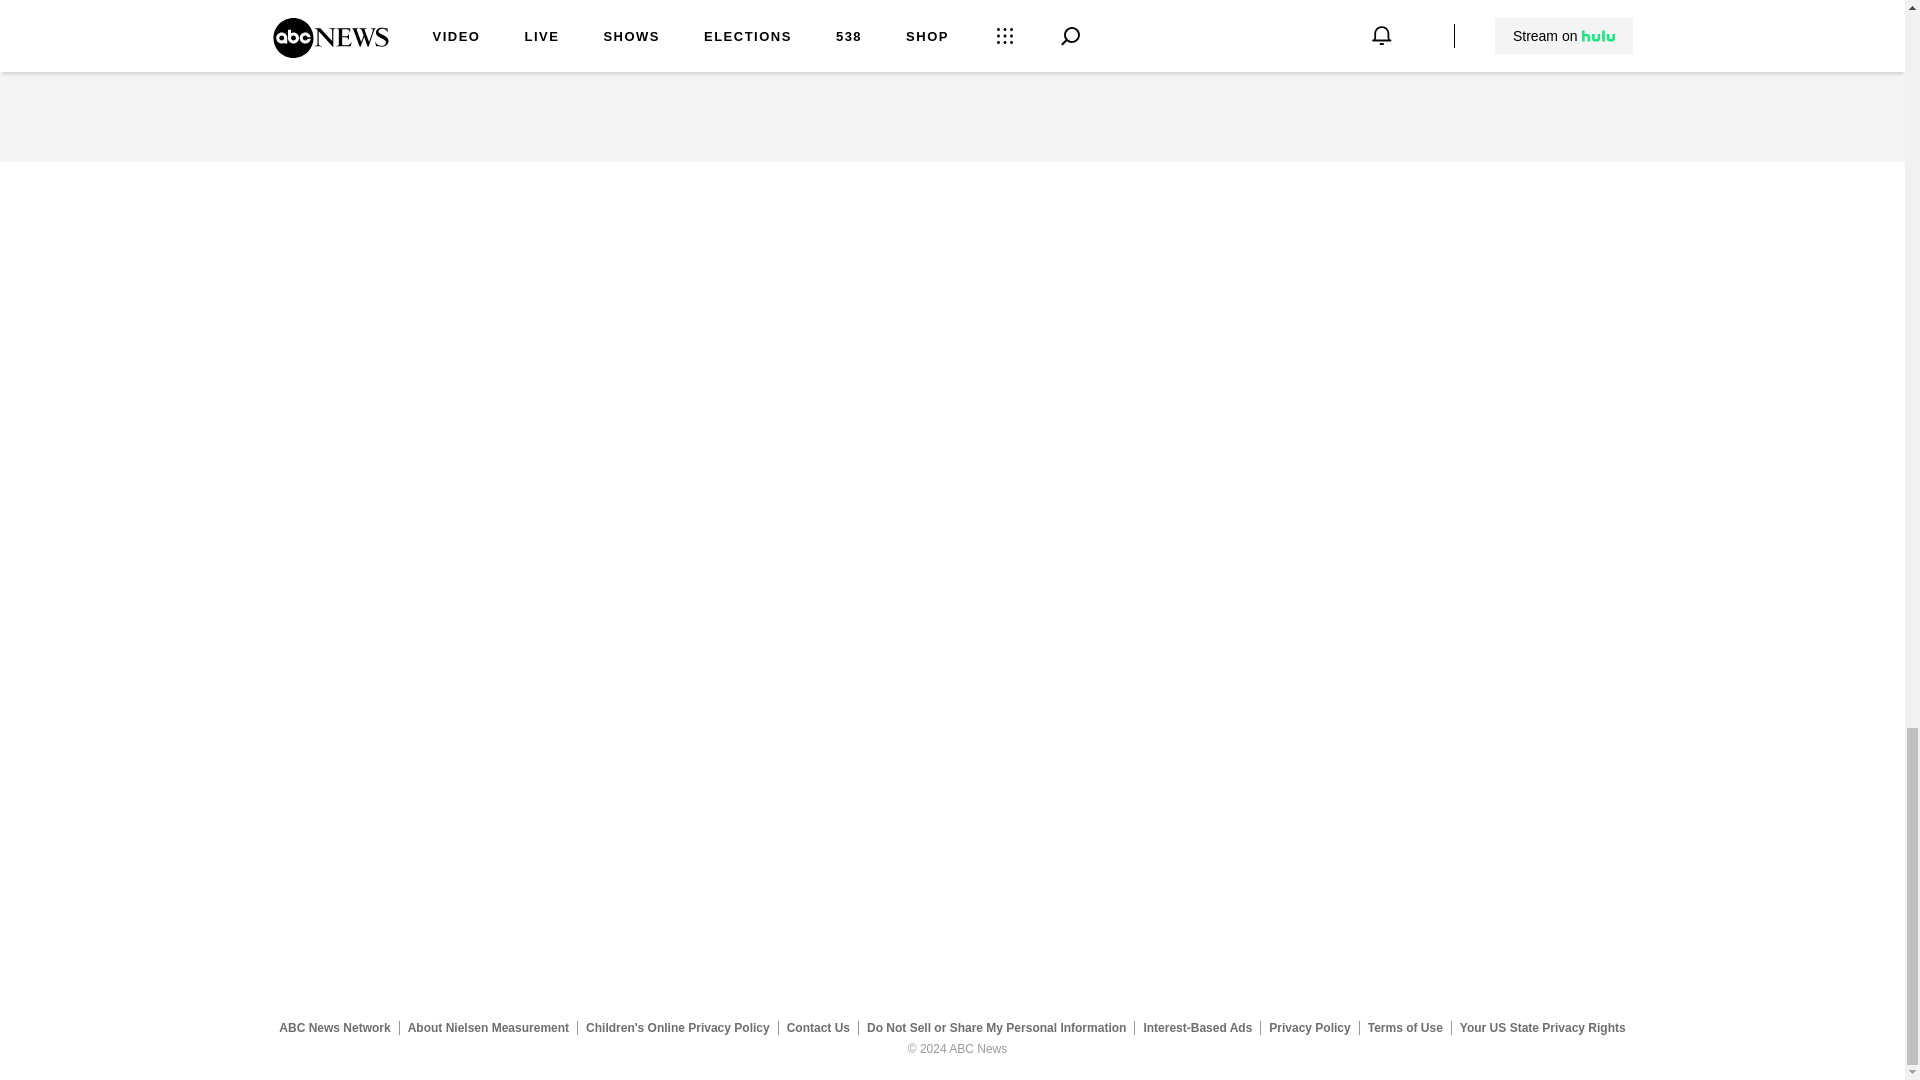  Describe the element at coordinates (488, 1027) in the screenshot. I see `About Nielsen Measurement` at that location.